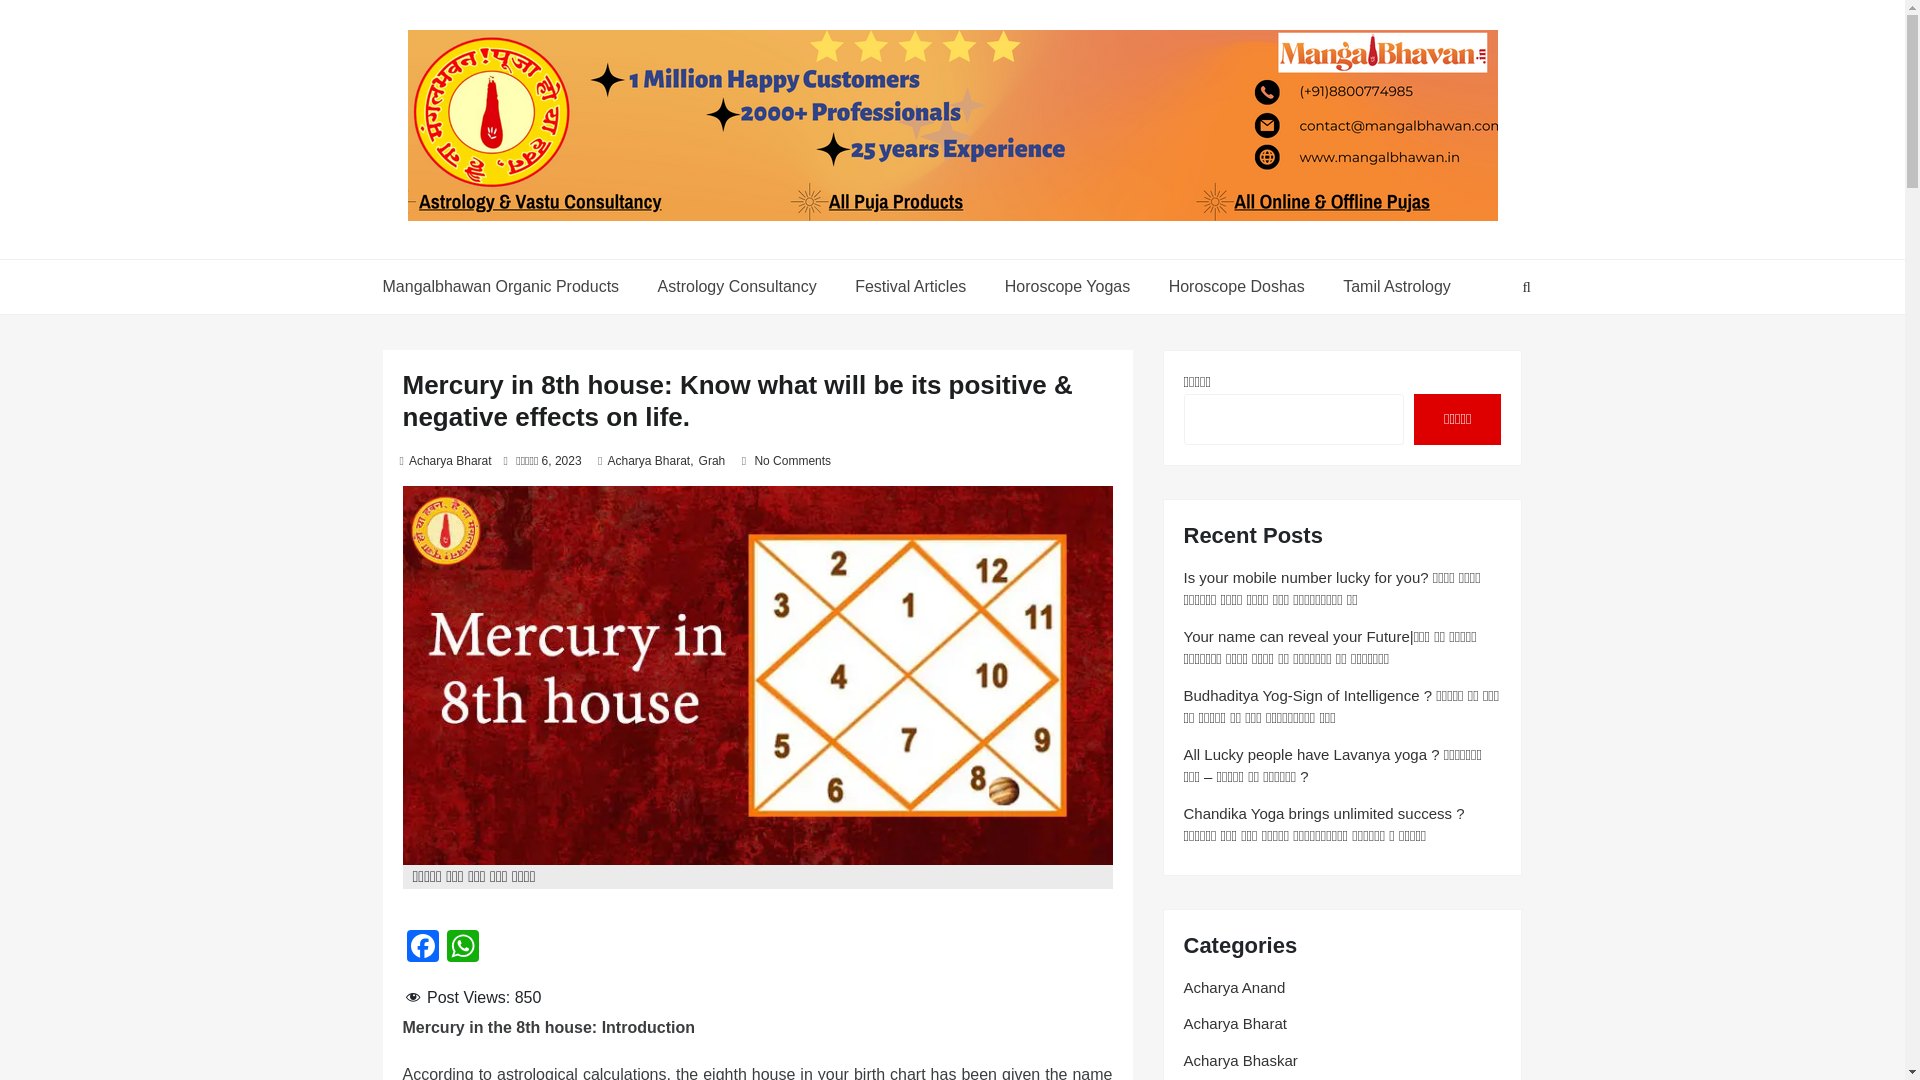 The height and width of the screenshot is (1080, 1920). What do you see at coordinates (450, 460) in the screenshot?
I see `Acharya Bharat` at bounding box center [450, 460].